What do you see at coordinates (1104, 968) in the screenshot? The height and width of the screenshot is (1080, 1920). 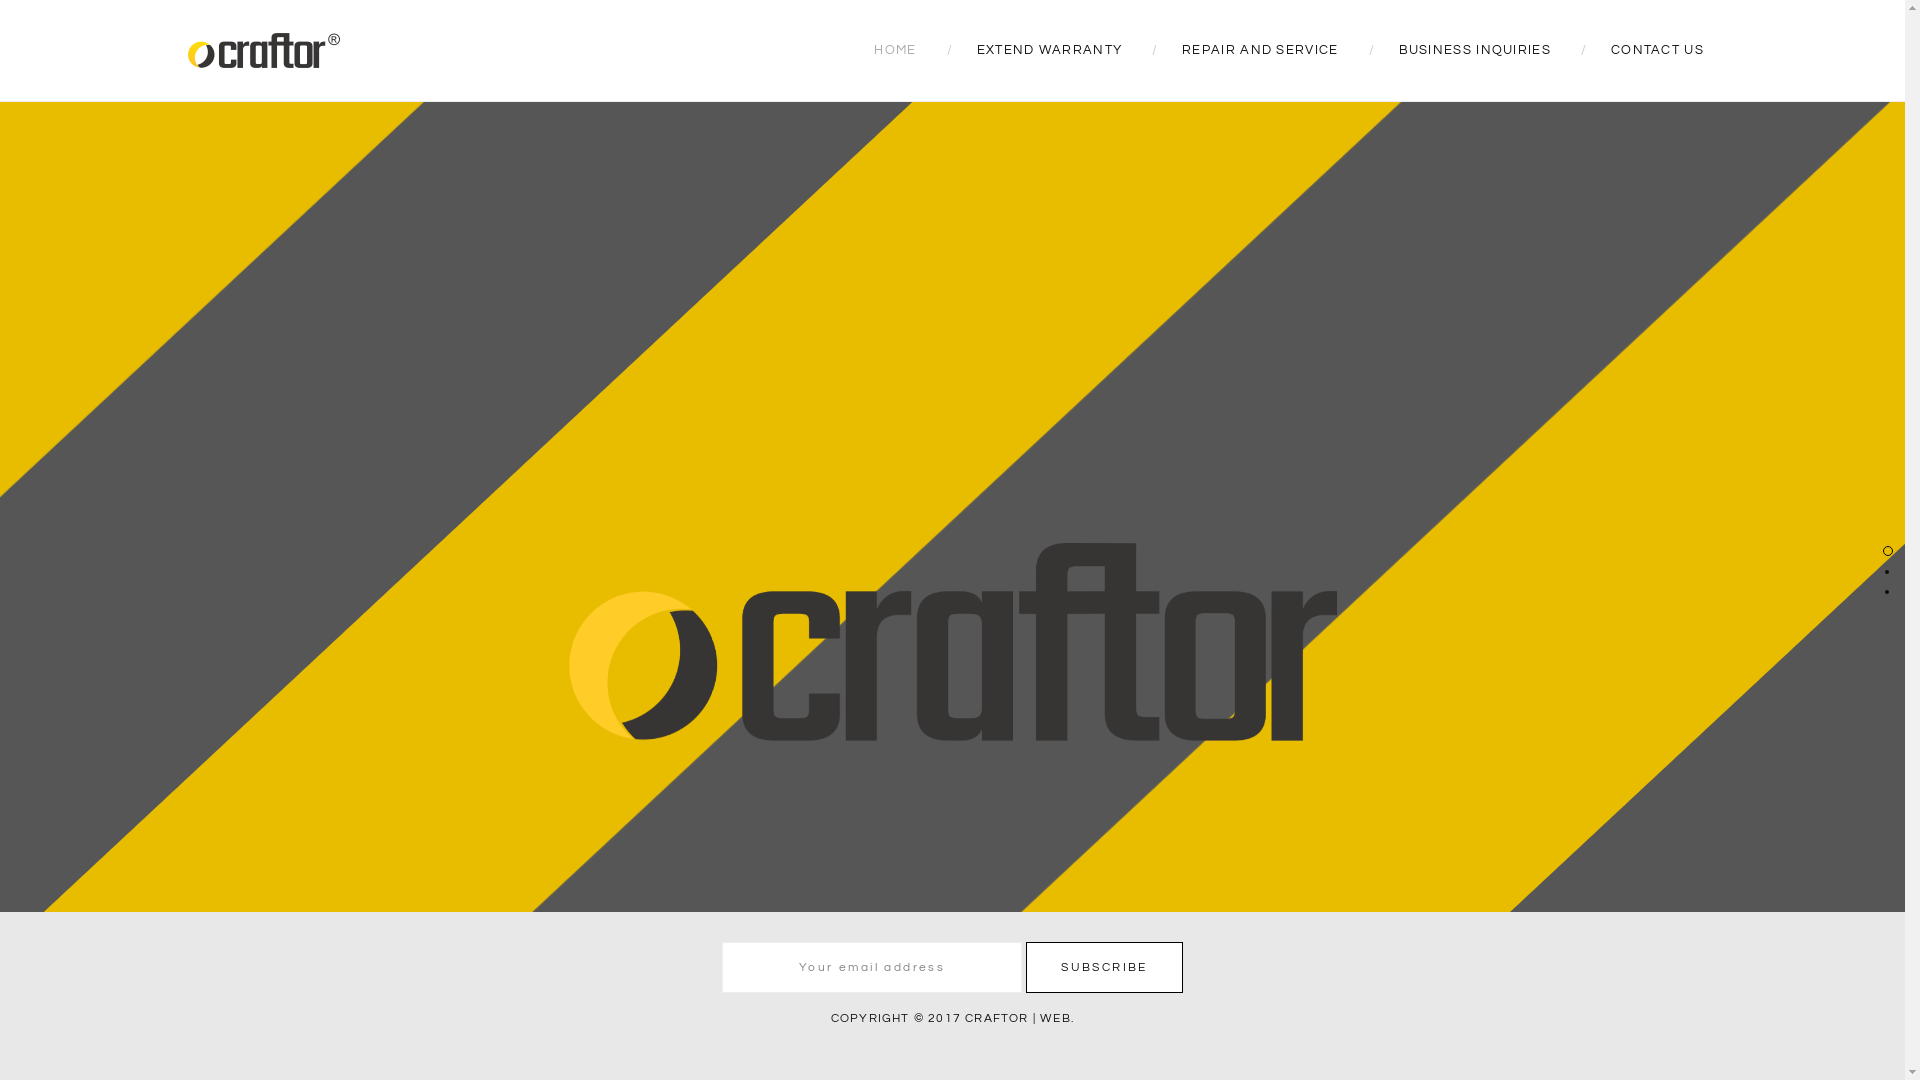 I see `Subscribe` at bounding box center [1104, 968].